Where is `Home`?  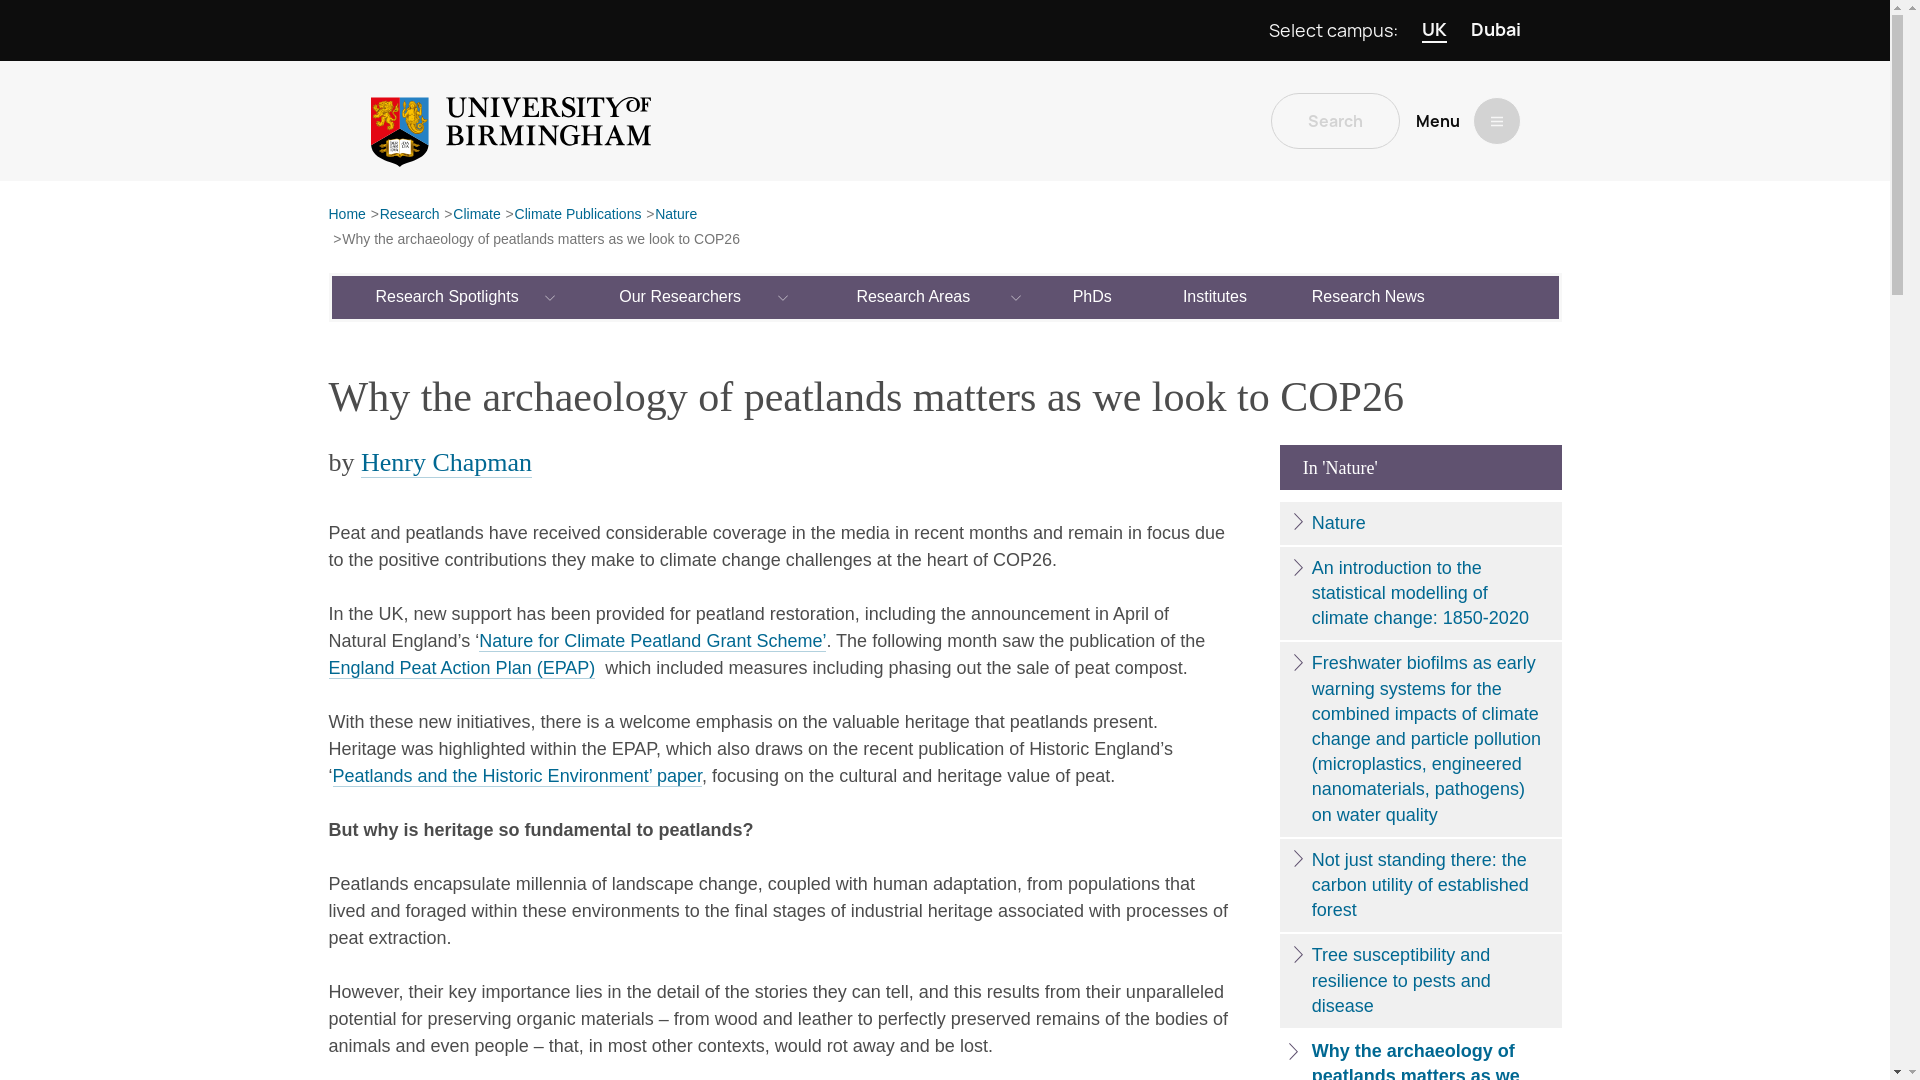
Home is located at coordinates (346, 215).